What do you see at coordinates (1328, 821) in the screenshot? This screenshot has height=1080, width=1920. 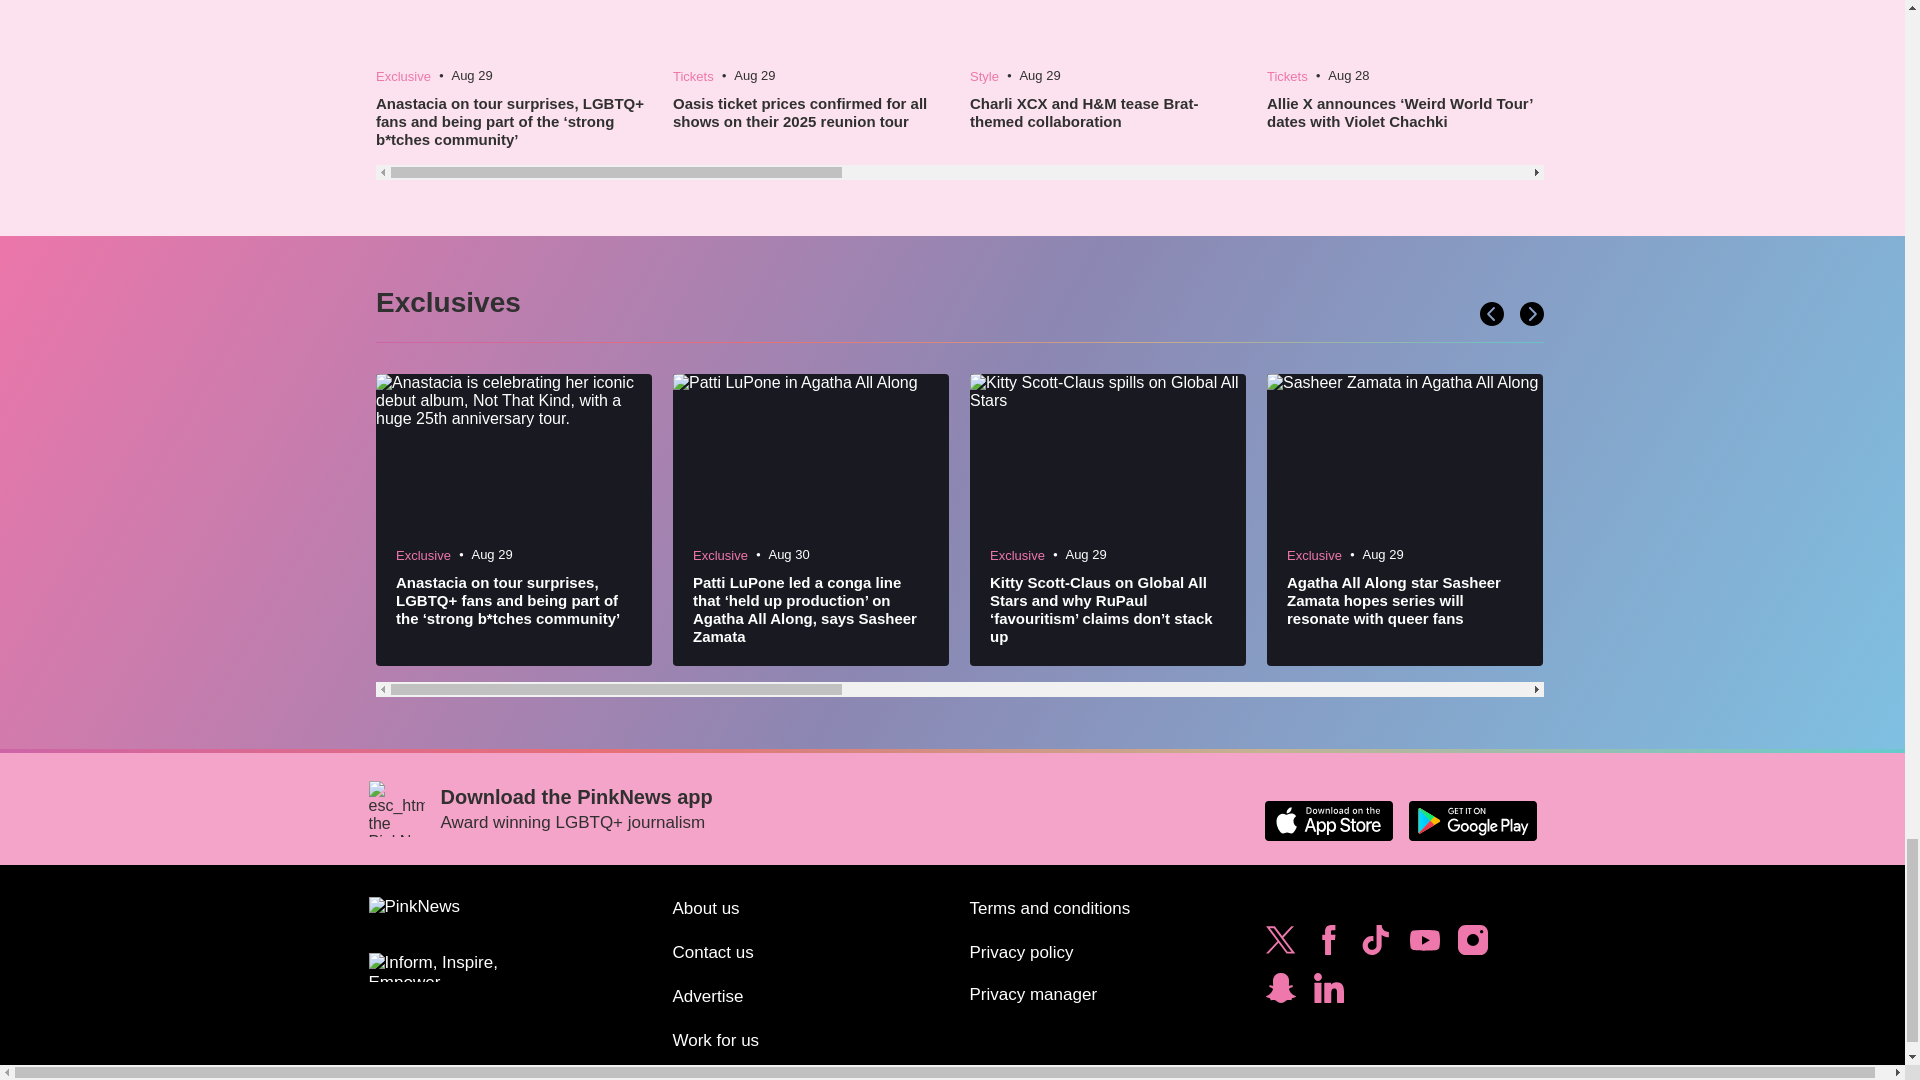 I see `Download the PinkNews app on the Apple App Store` at bounding box center [1328, 821].